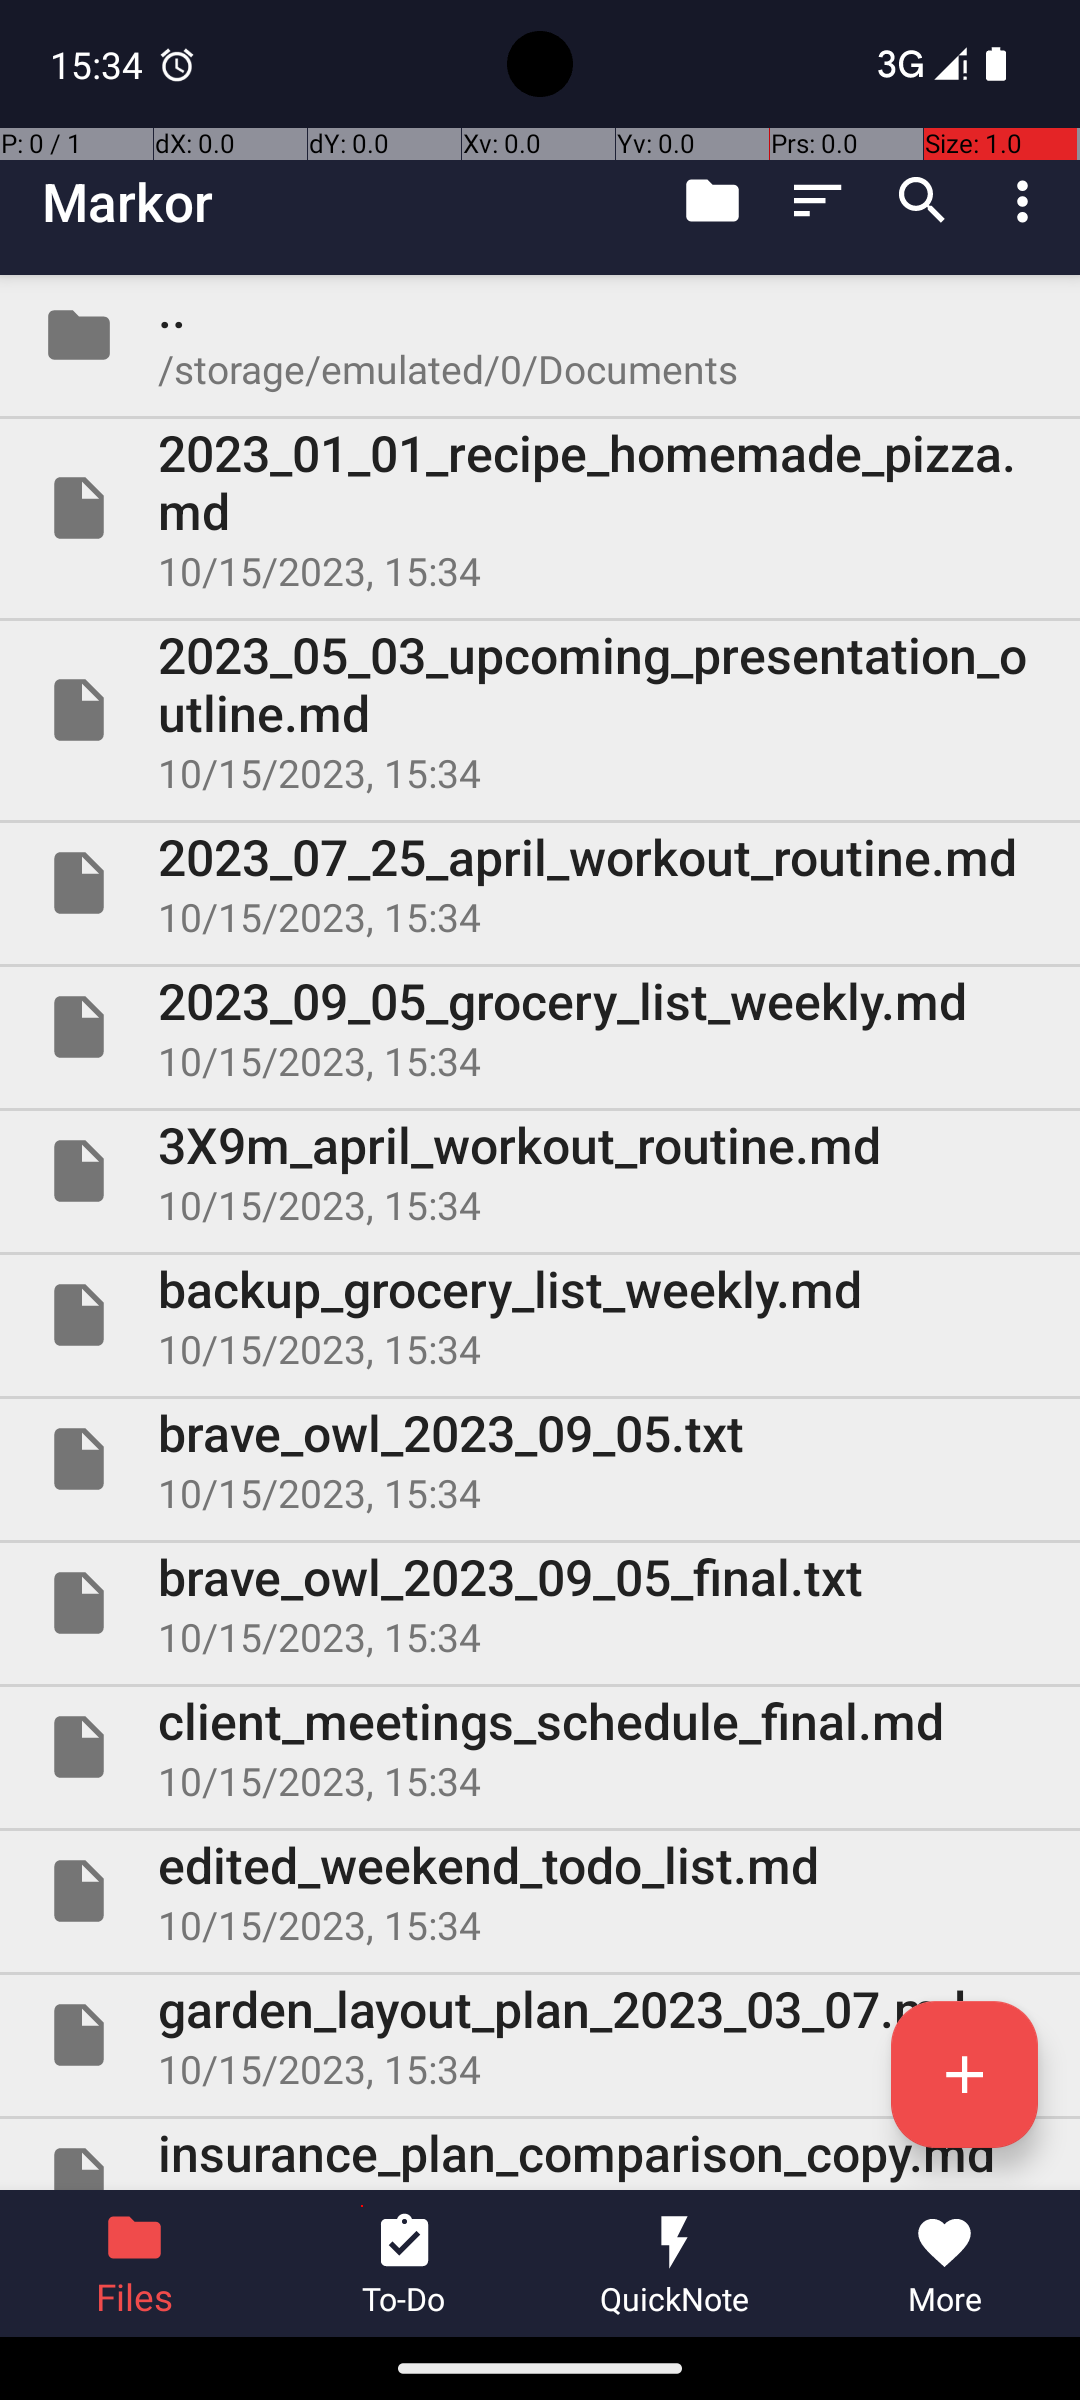  Describe the element at coordinates (540, 1459) in the screenshot. I see `File brave_owl_2023_09_05.txt ` at that location.